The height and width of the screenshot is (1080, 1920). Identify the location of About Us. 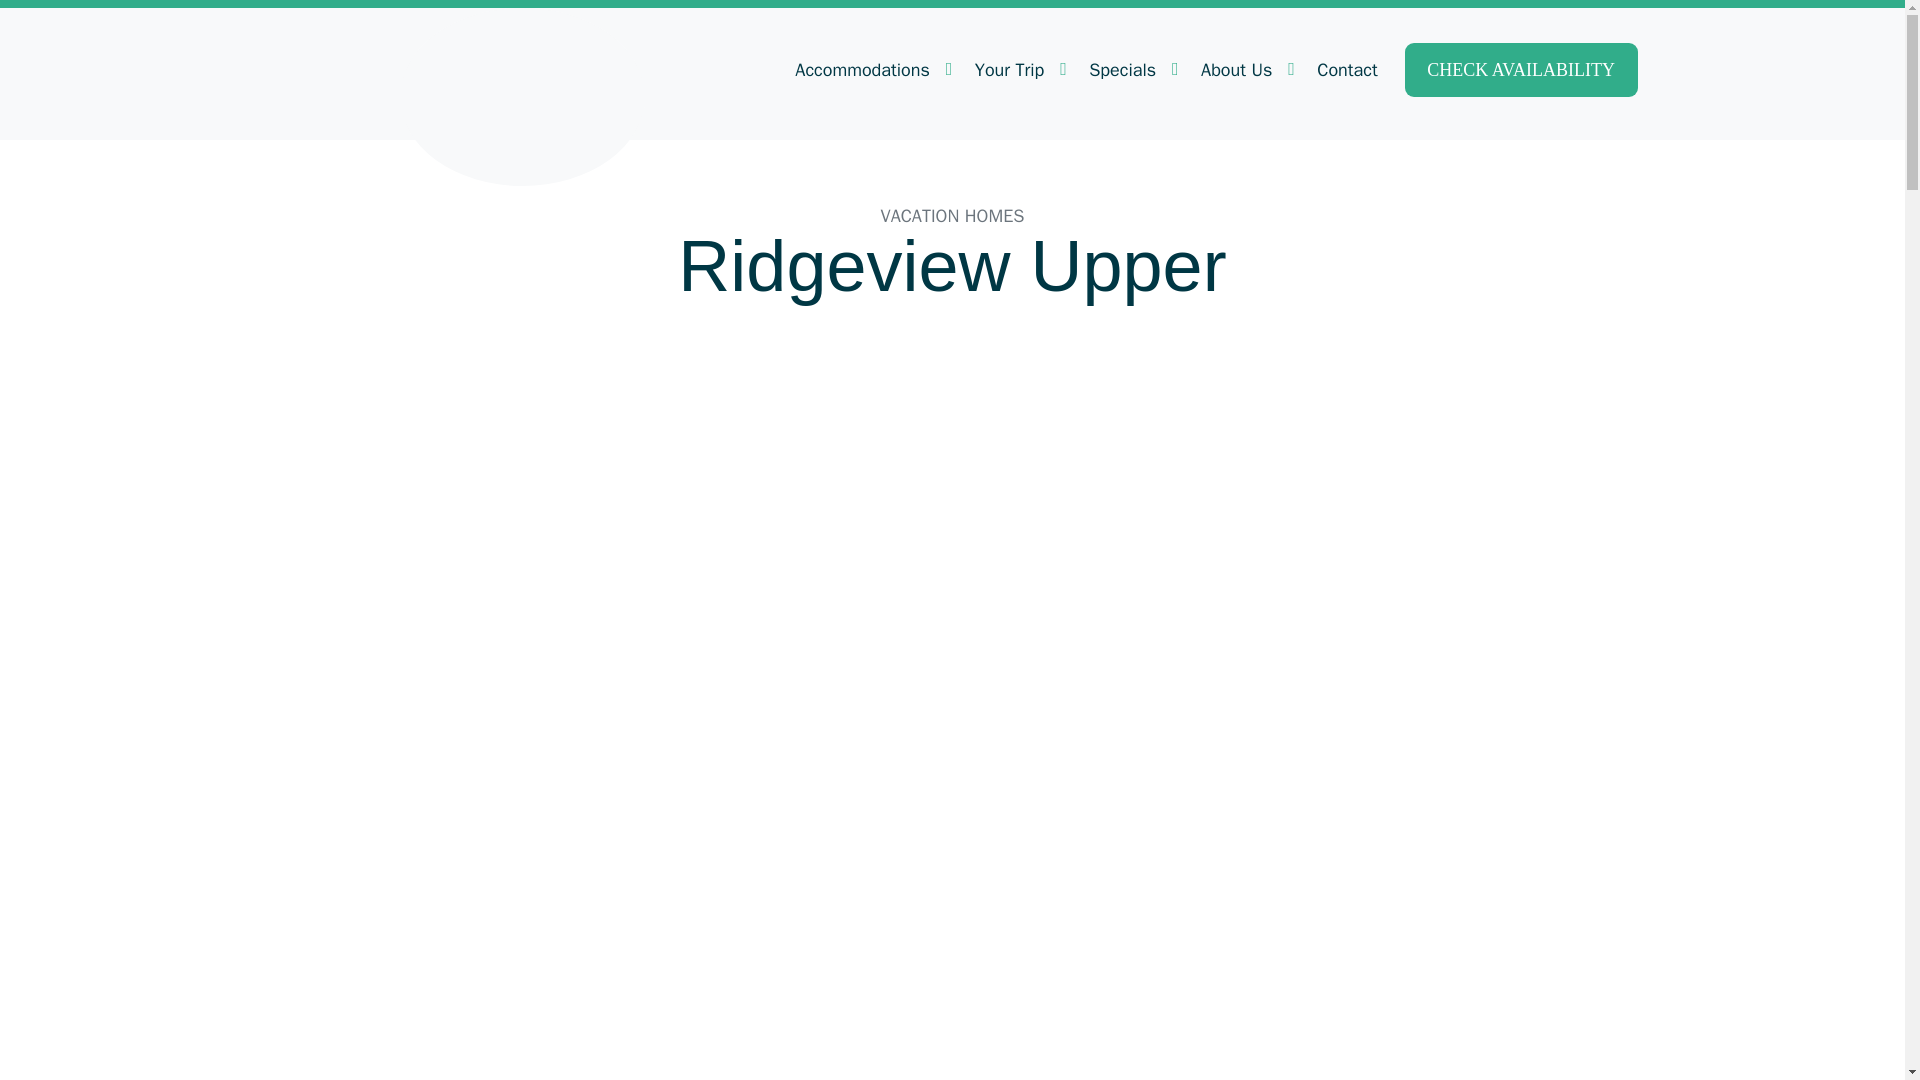
(1246, 70).